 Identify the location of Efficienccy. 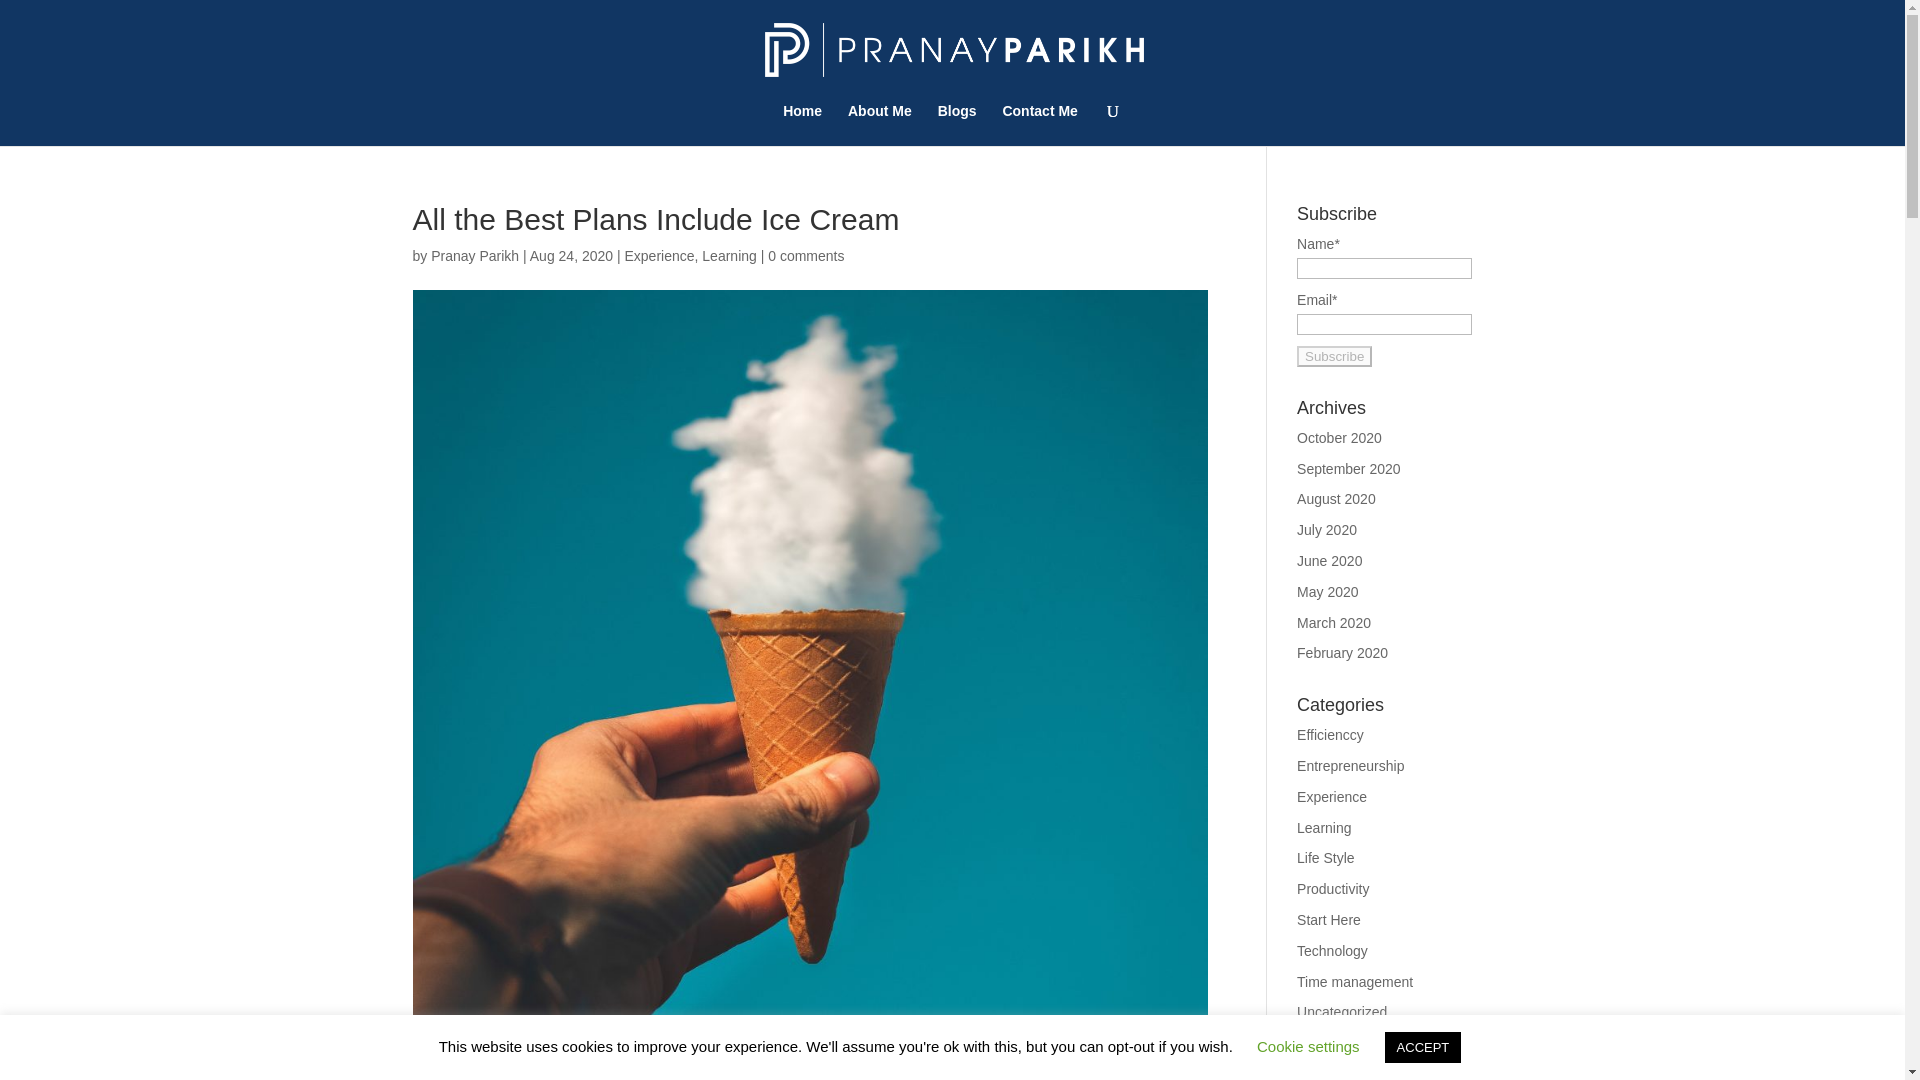
(1330, 734).